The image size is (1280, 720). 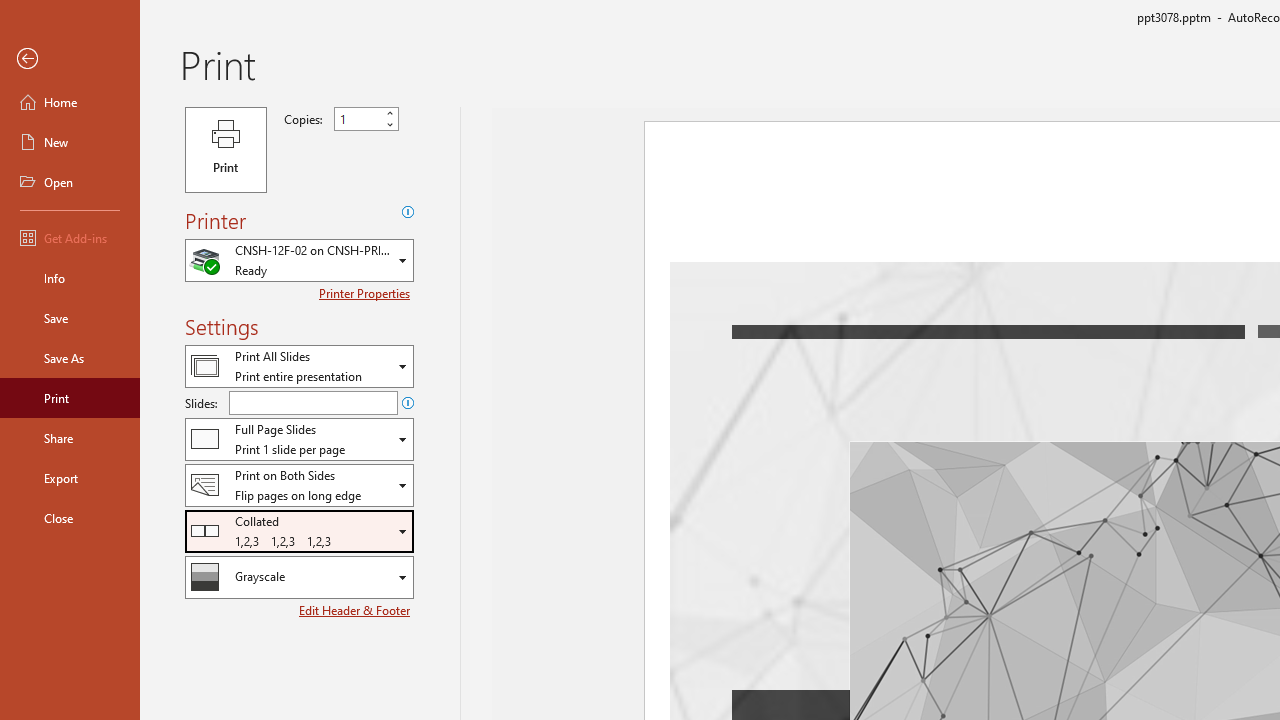 What do you see at coordinates (366, 293) in the screenshot?
I see `Printer Properties` at bounding box center [366, 293].